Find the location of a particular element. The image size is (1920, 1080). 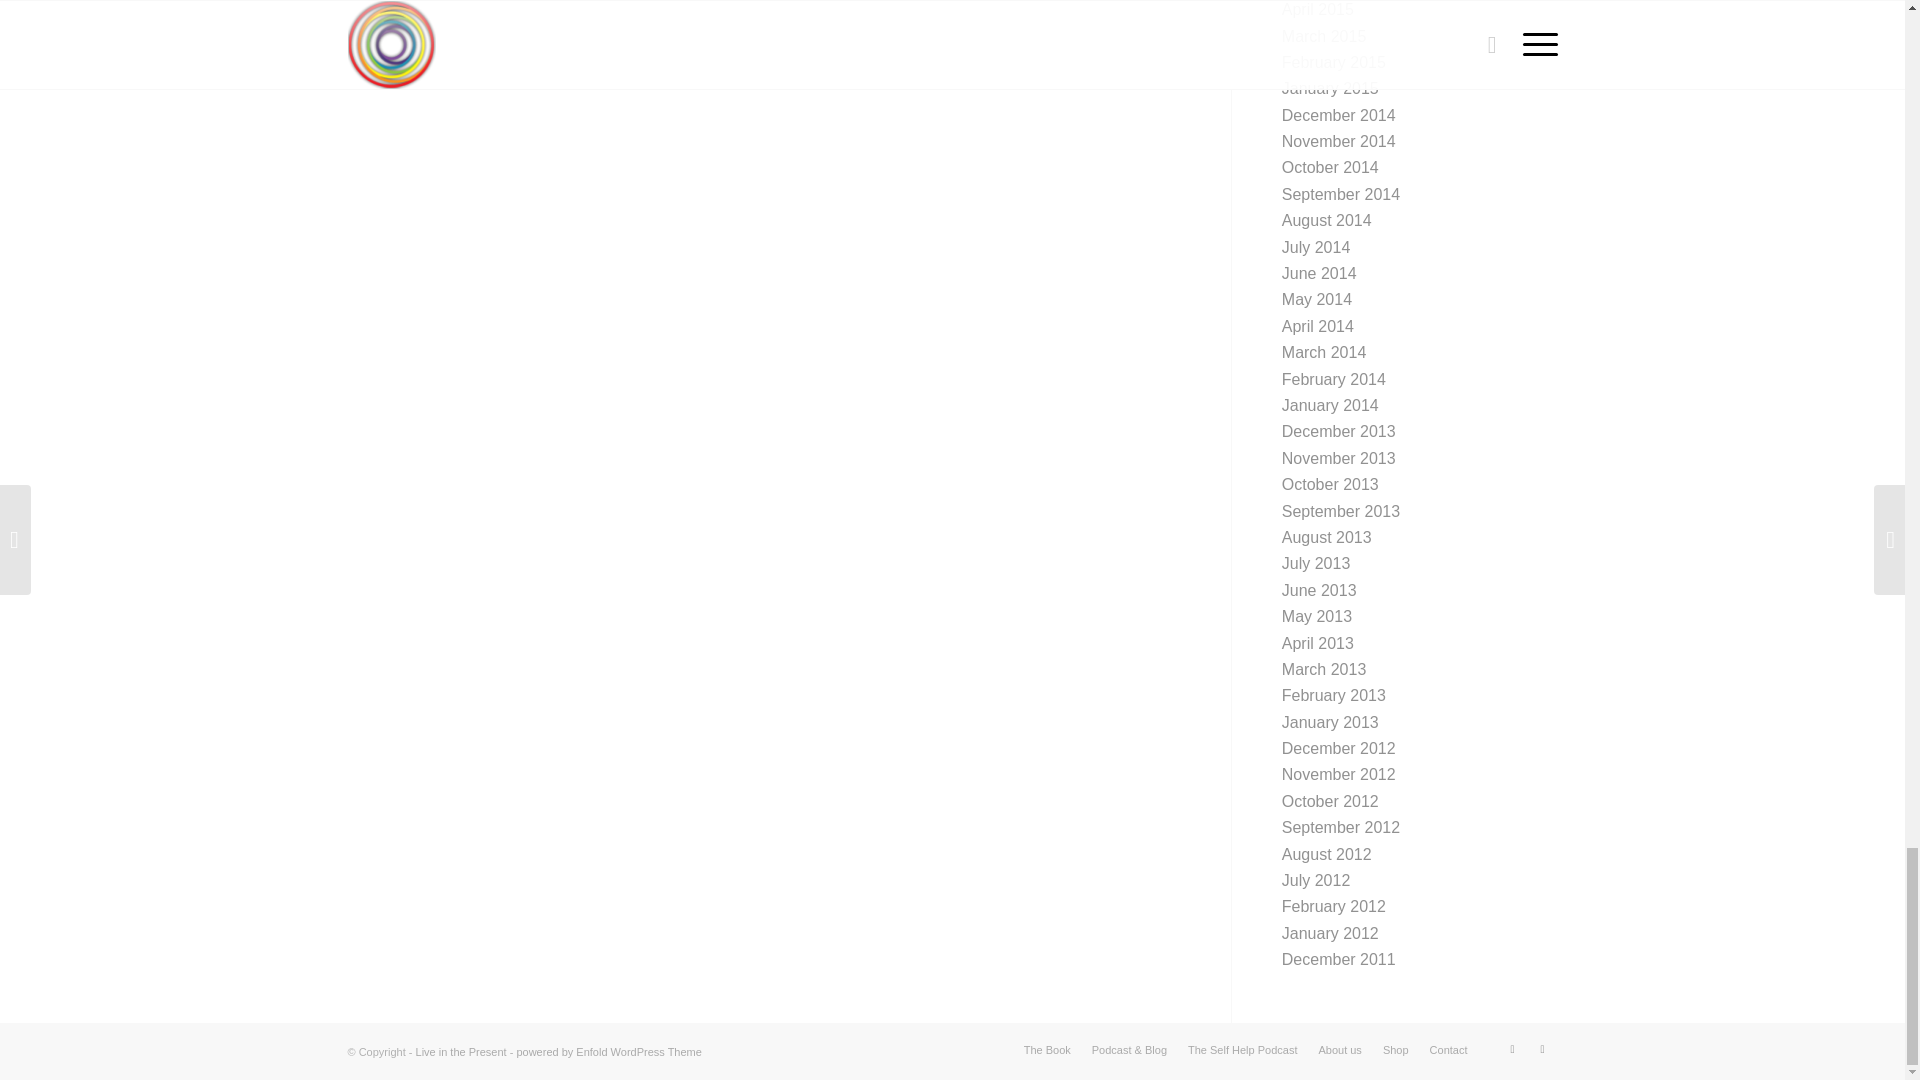

Dribbble is located at coordinates (1542, 1048).